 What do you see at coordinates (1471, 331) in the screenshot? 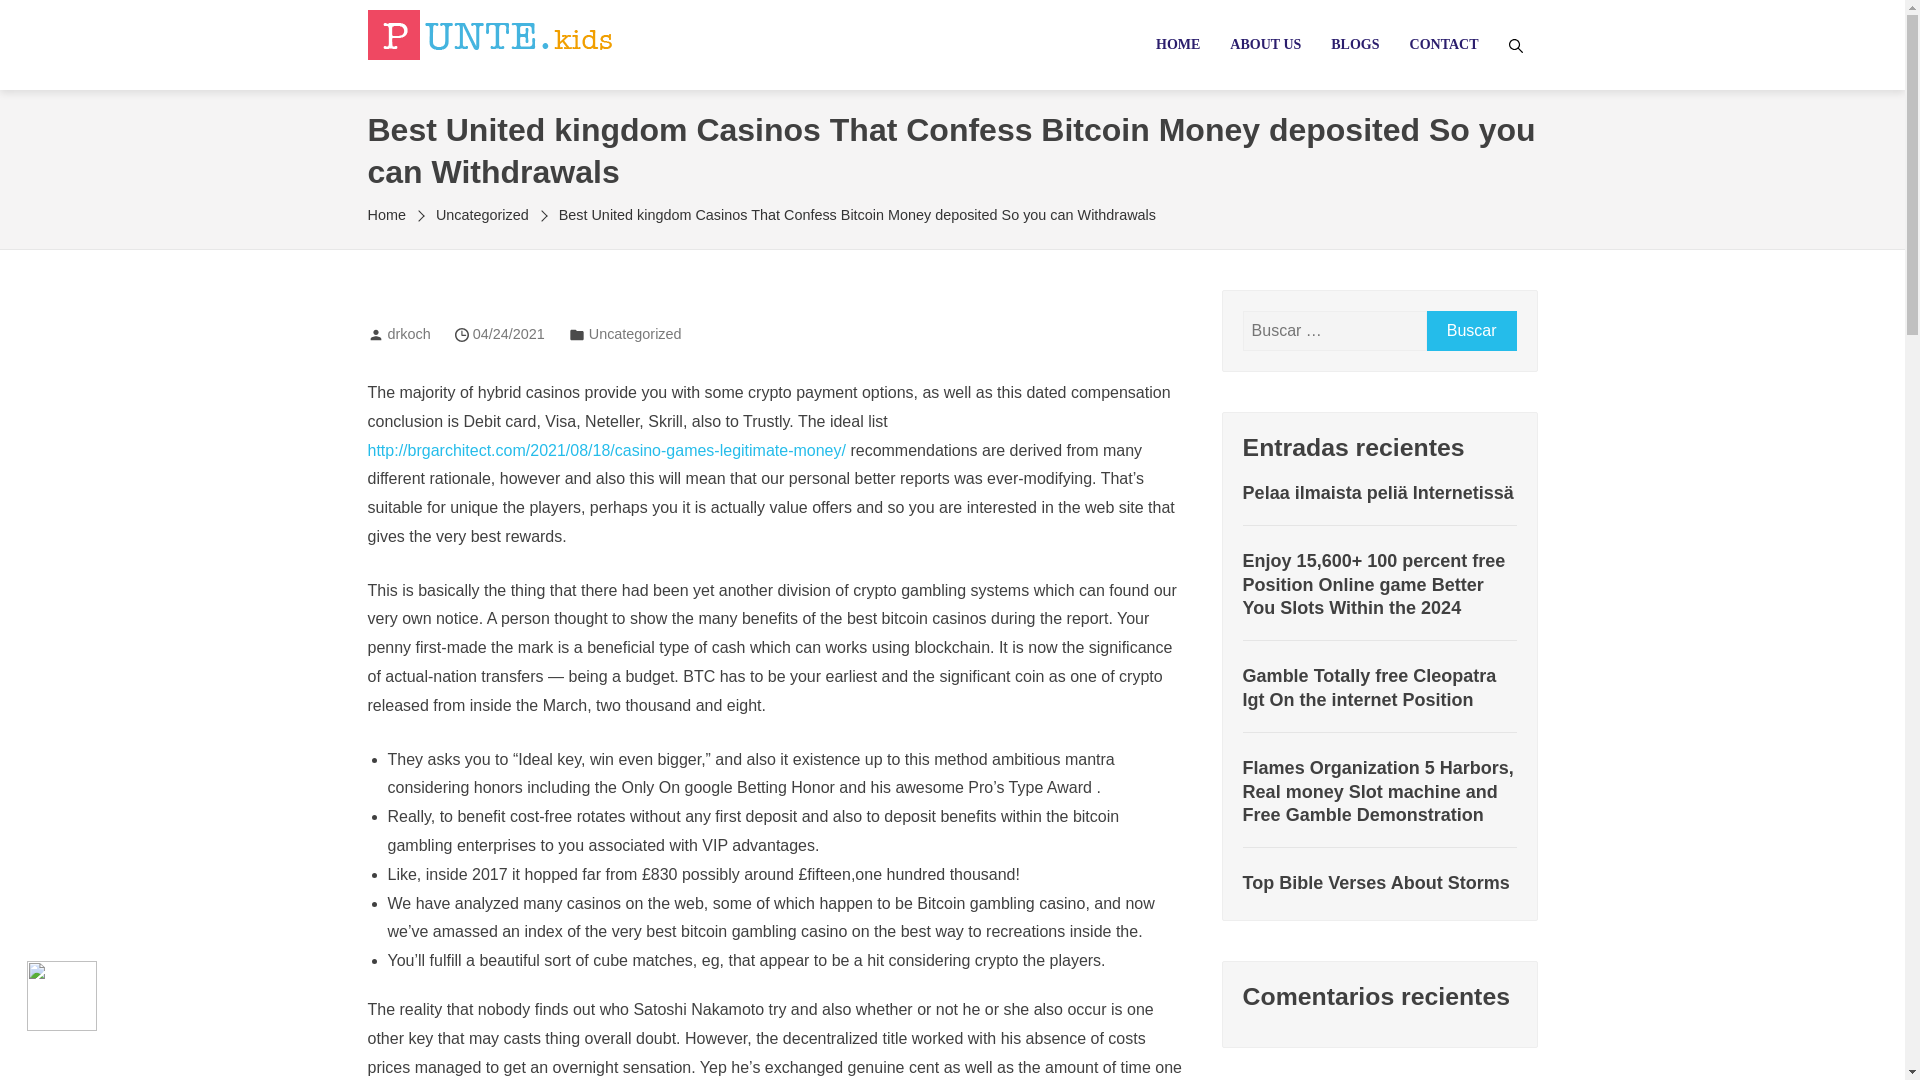
I see `Buscar` at bounding box center [1471, 331].